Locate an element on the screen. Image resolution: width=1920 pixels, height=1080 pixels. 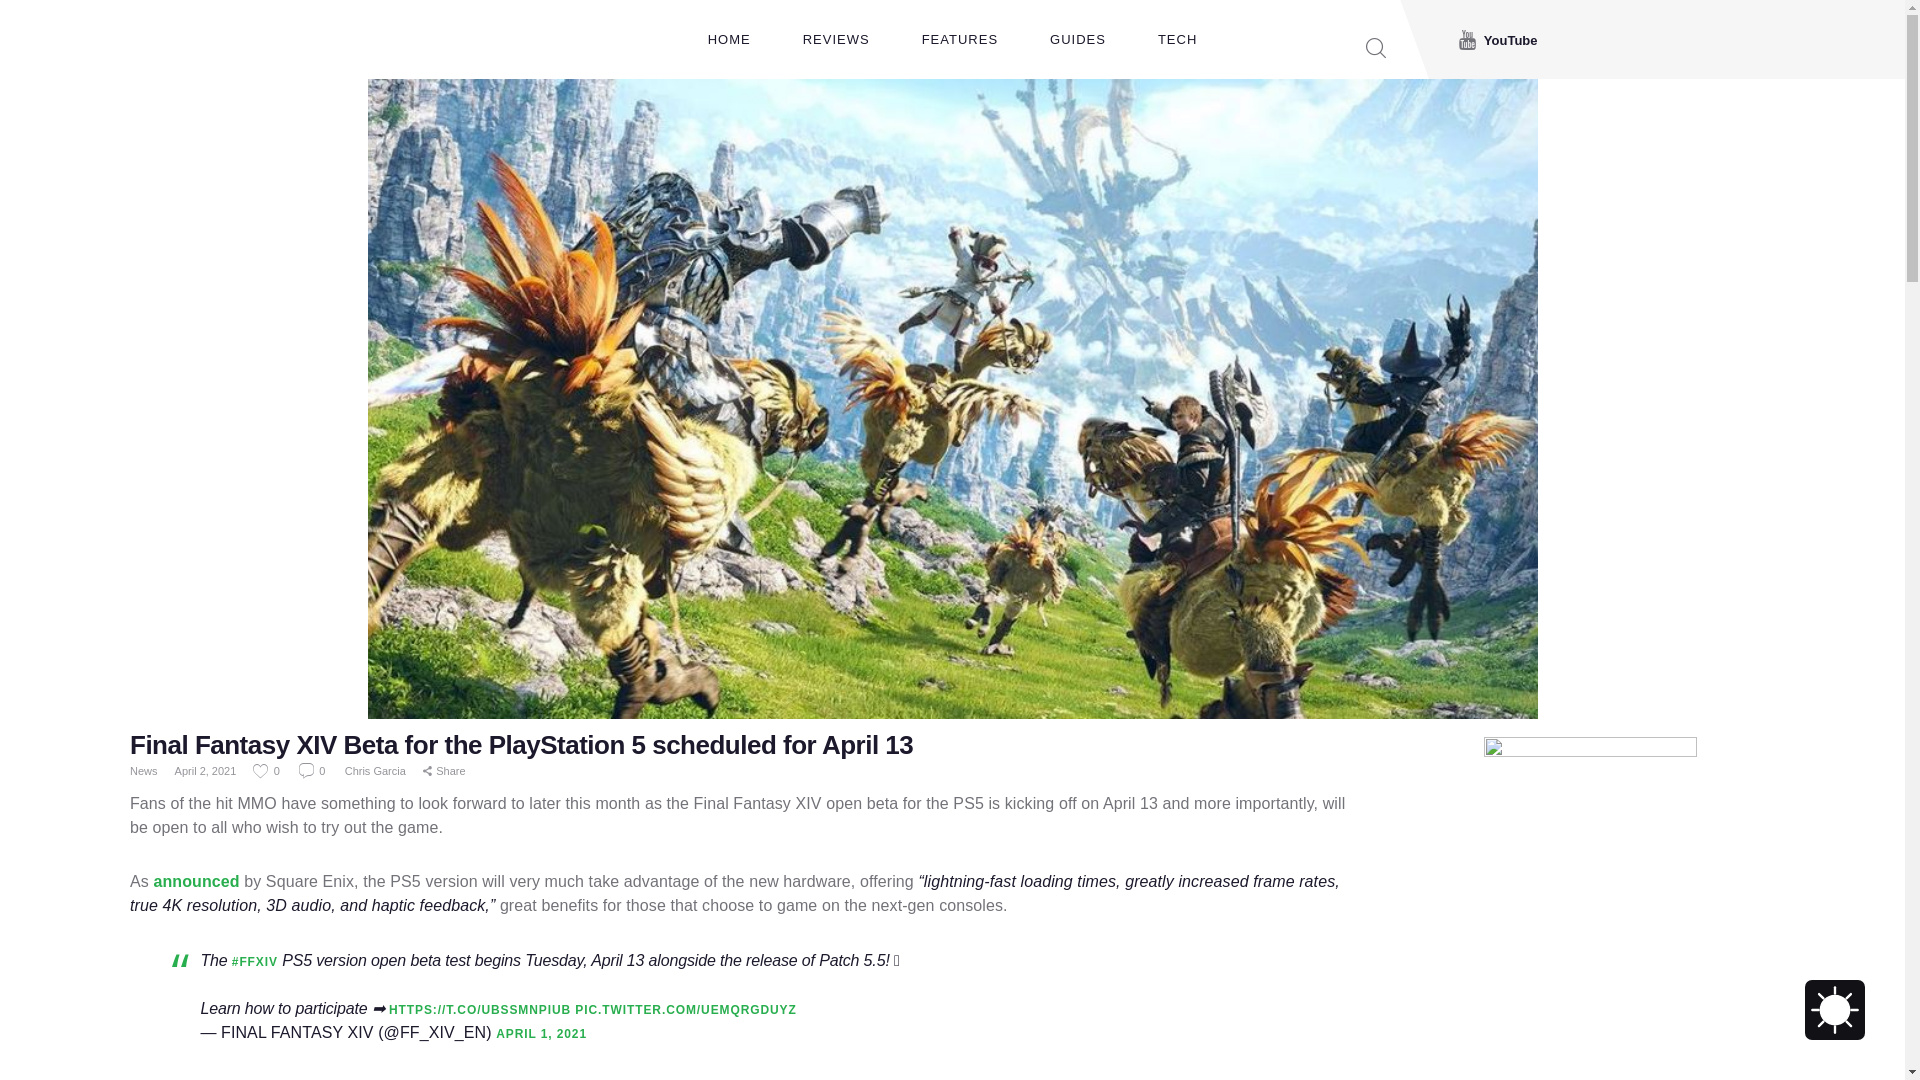
REVIEWS is located at coordinates (836, 40).